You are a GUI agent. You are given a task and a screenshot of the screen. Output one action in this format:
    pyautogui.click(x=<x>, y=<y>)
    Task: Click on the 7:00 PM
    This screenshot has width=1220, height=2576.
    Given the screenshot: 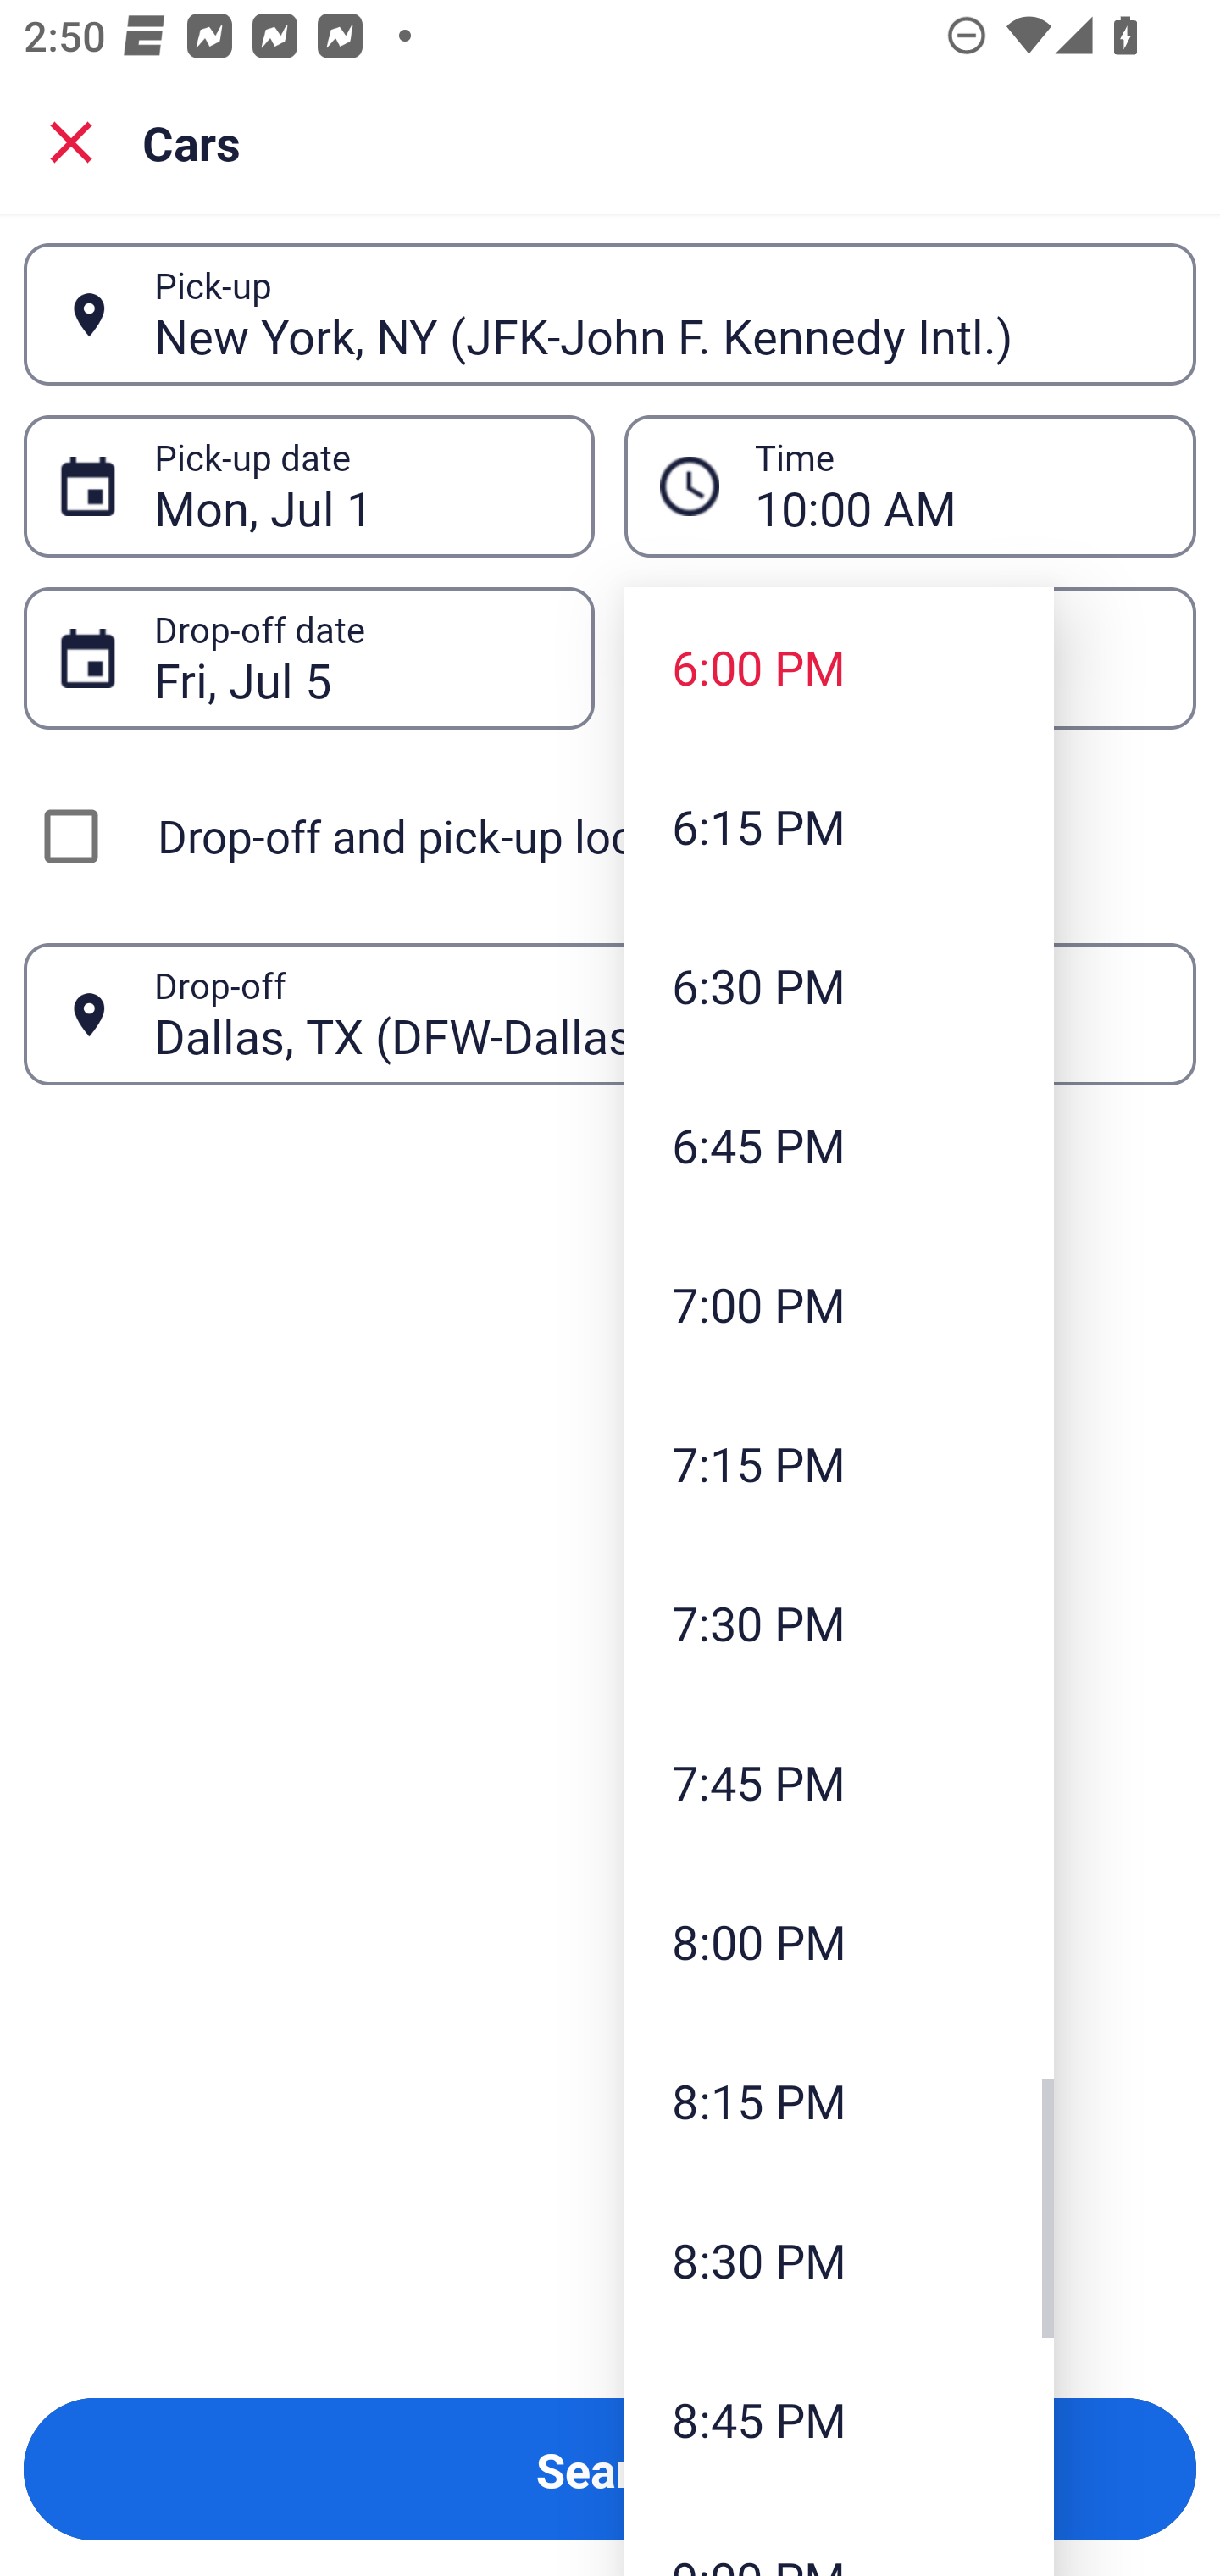 What is the action you would take?
    pyautogui.click(x=839, y=1303)
    